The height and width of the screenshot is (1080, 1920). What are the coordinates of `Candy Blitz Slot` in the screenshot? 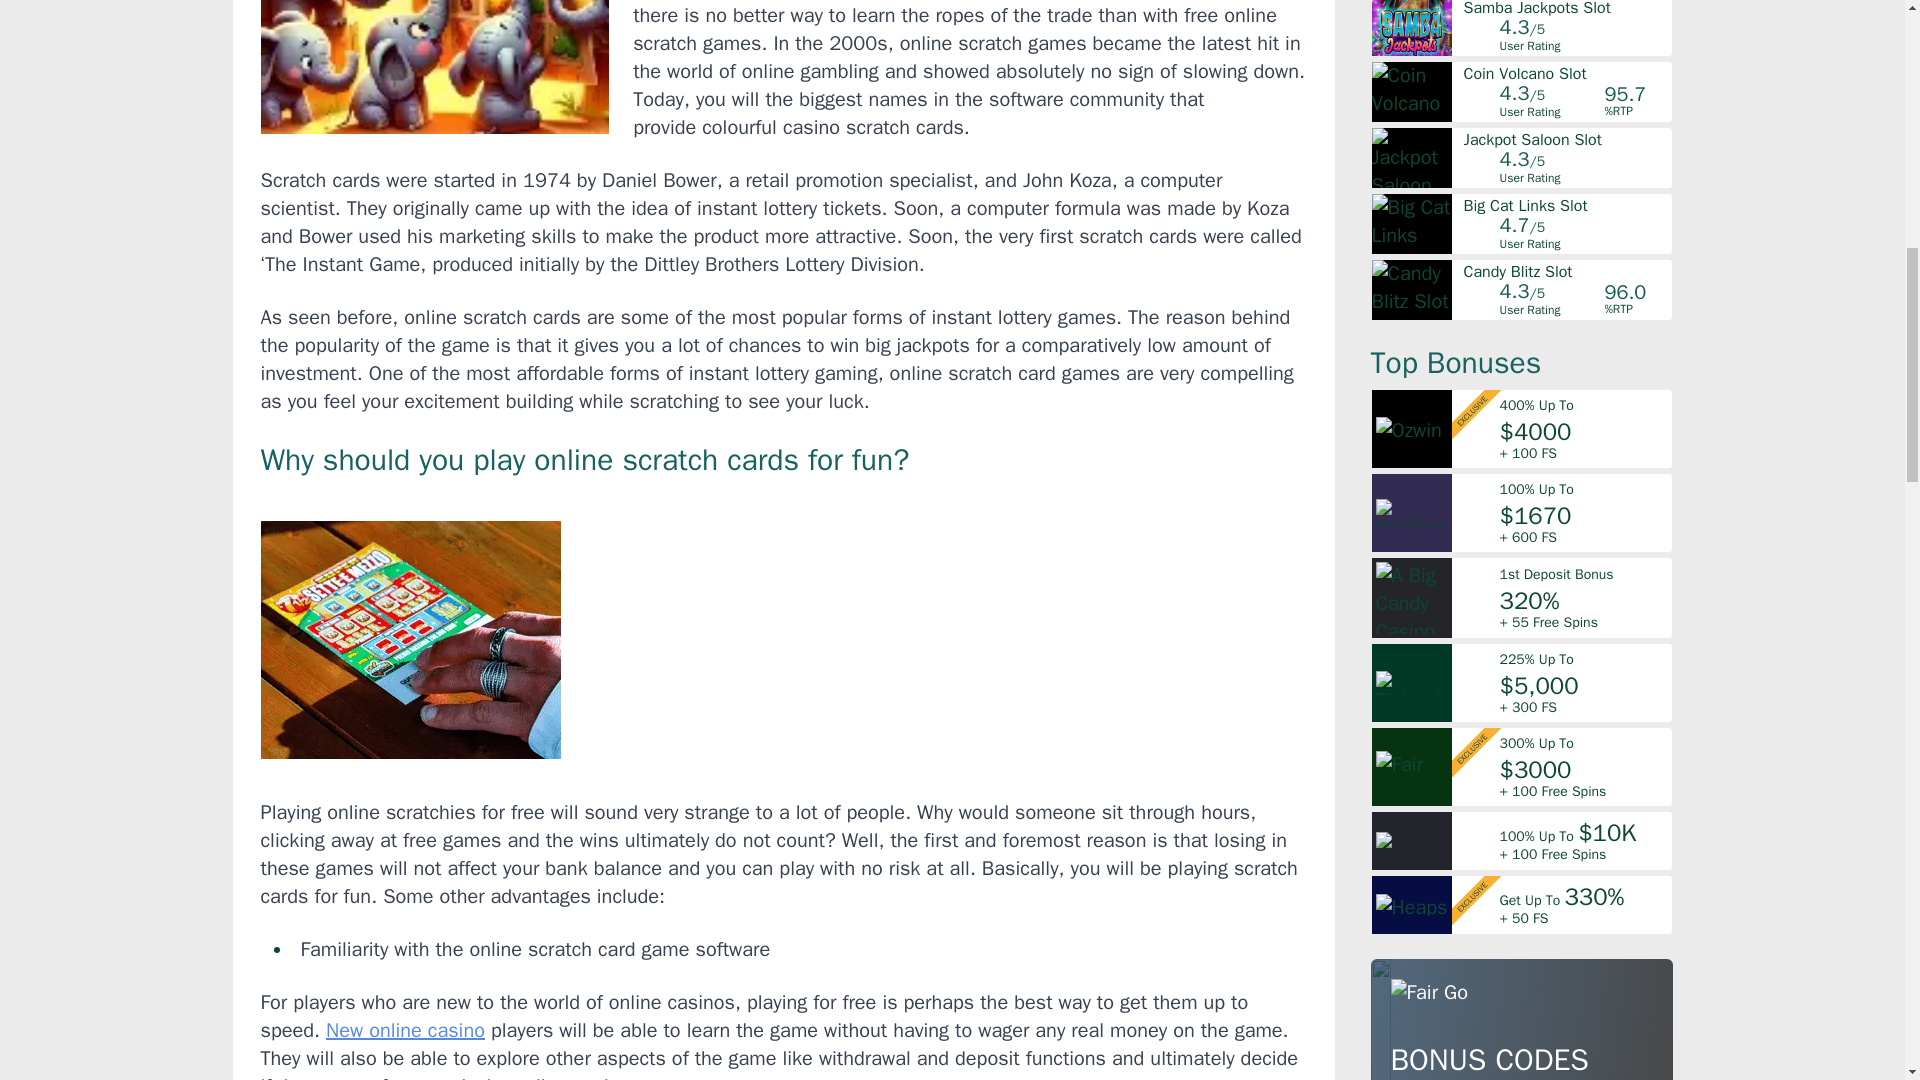 It's located at (1566, 271).